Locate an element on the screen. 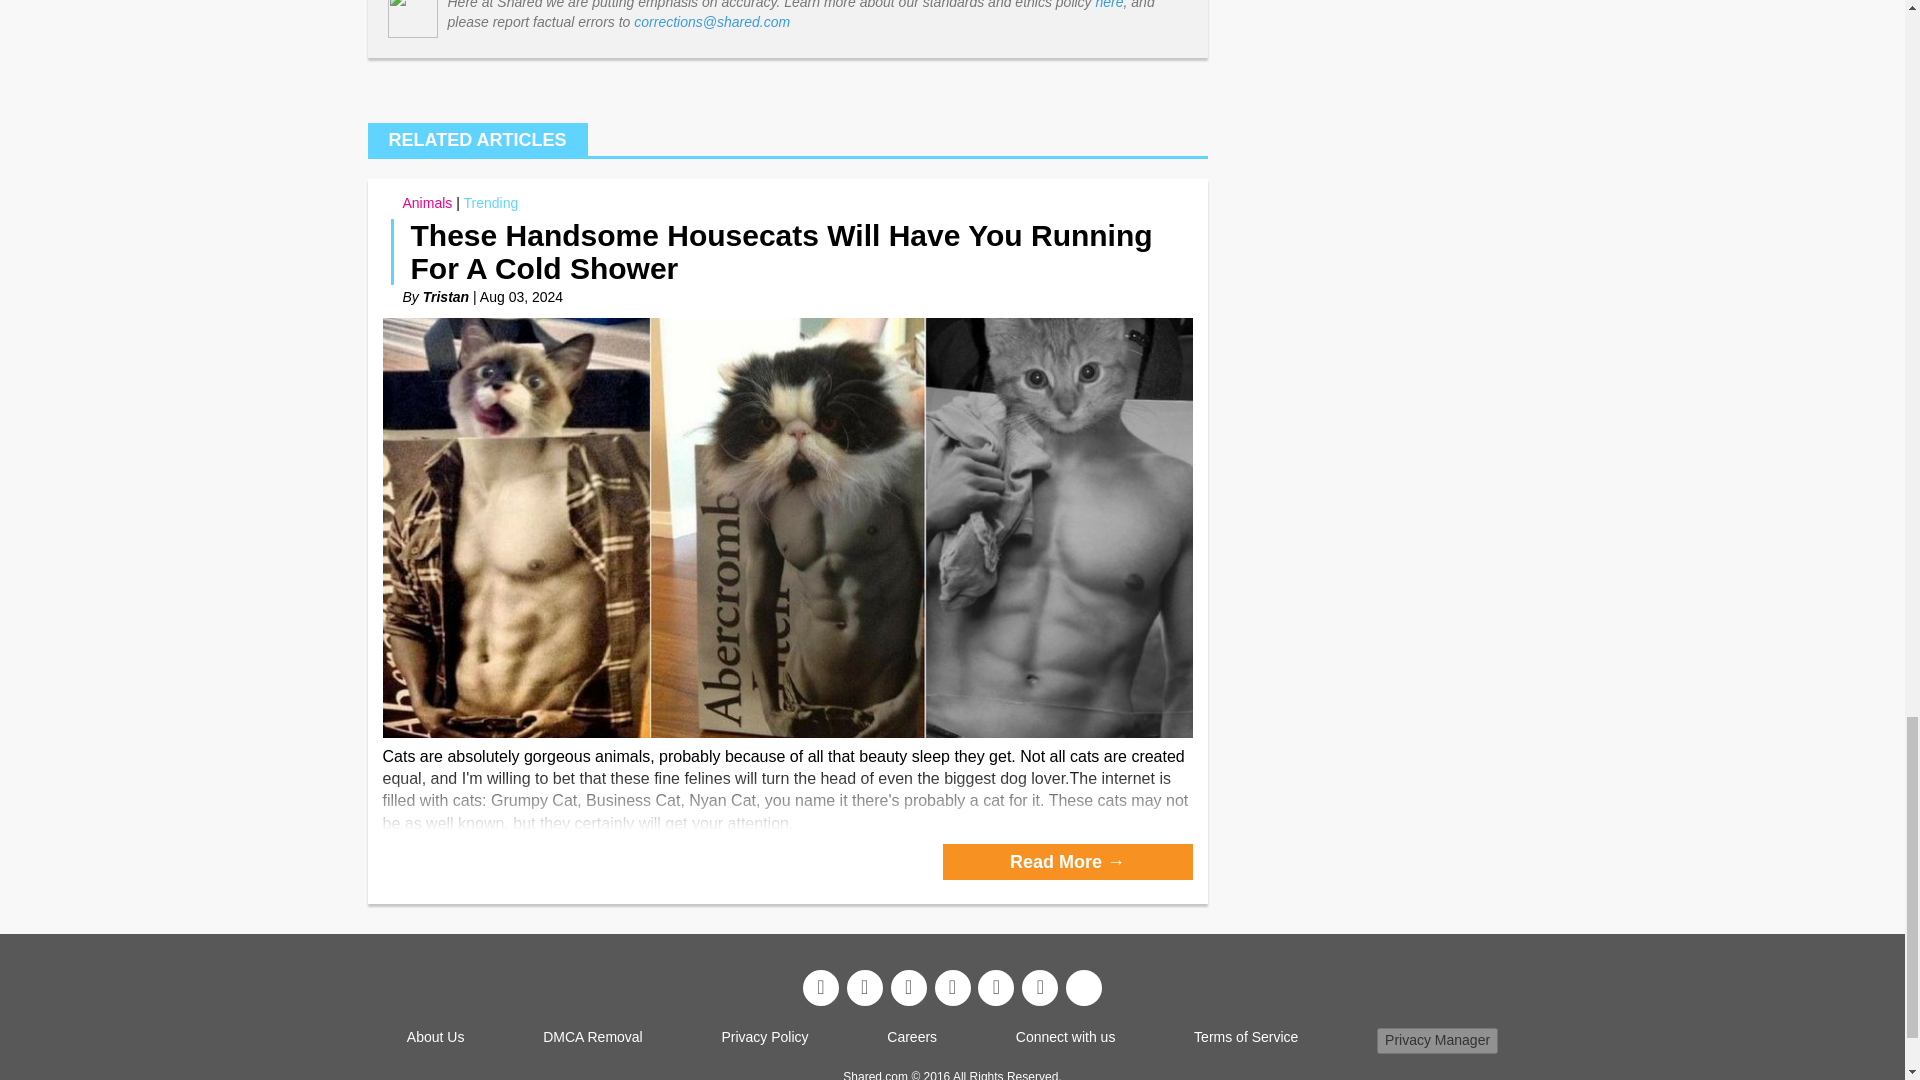 This screenshot has height=1080, width=1920. Animals is located at coordinates (426, 202).